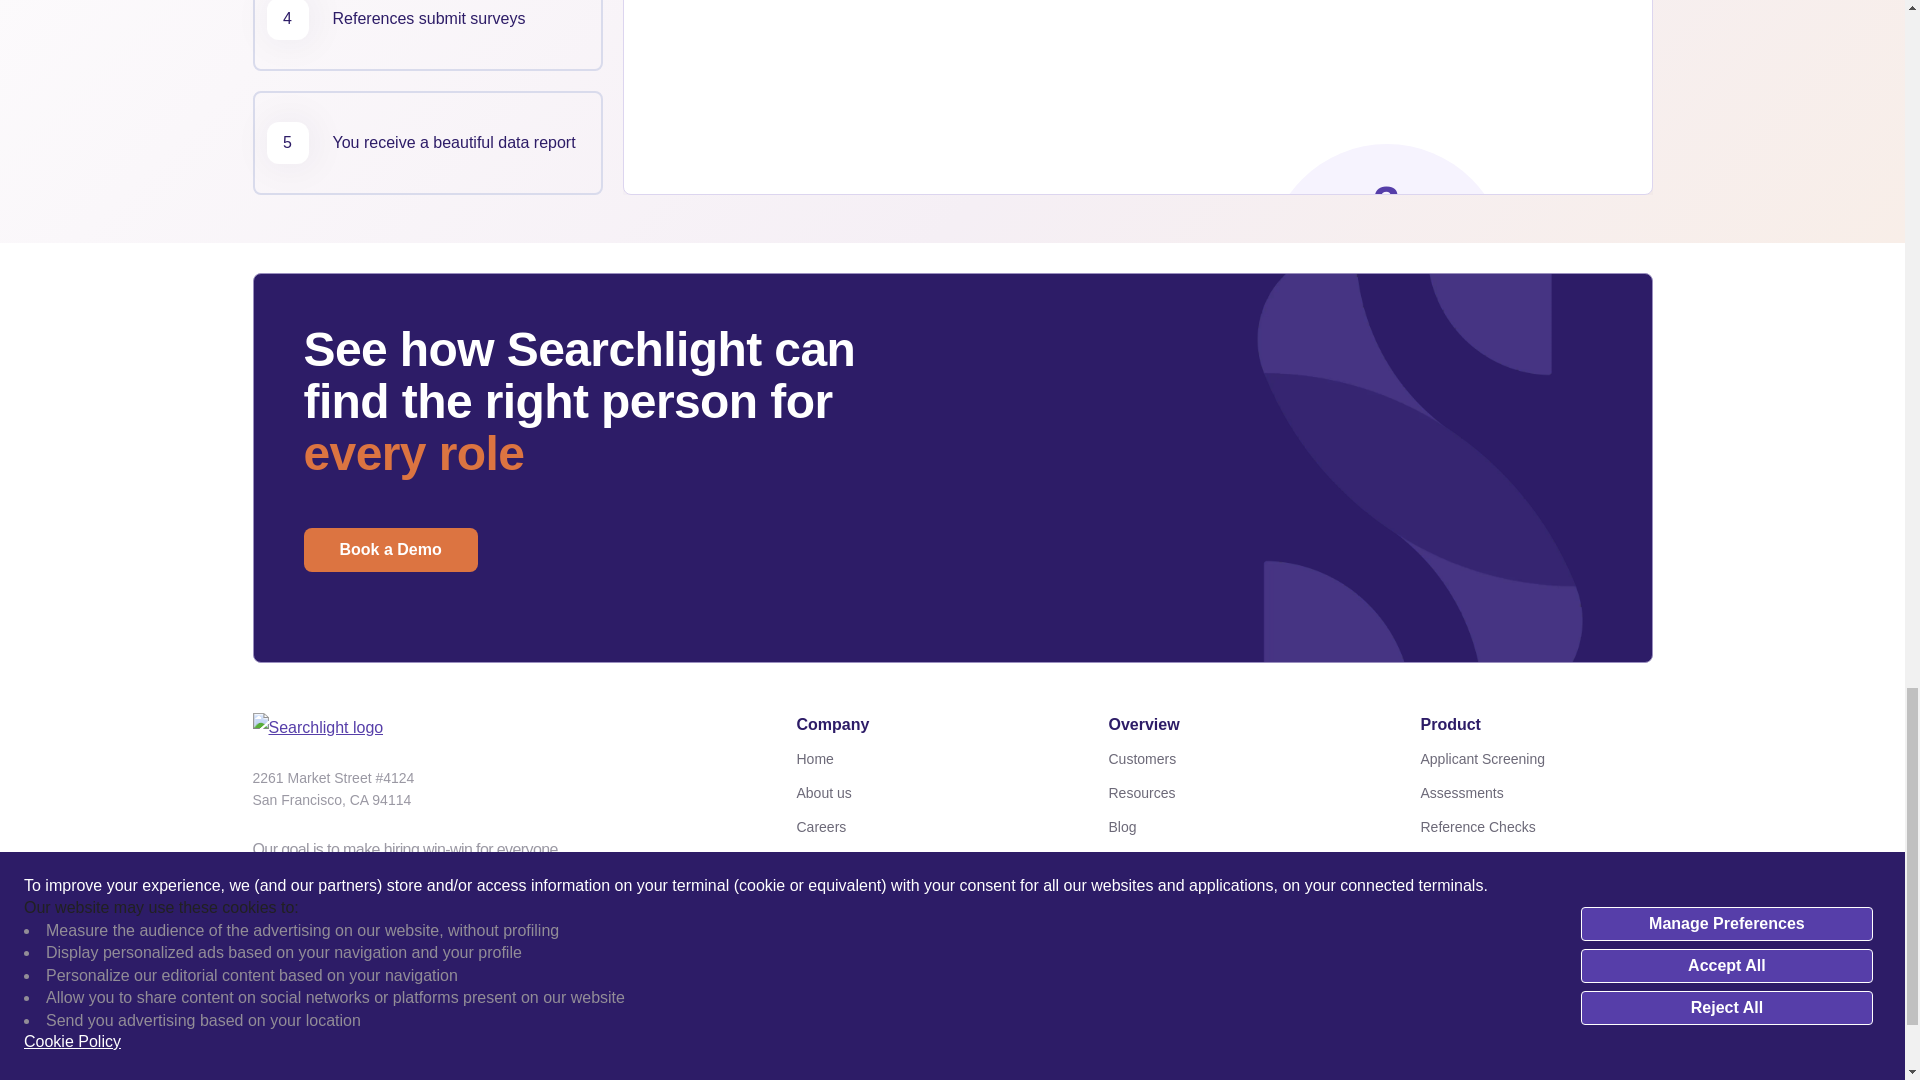 Image resolution: width=1920 pixels, height=1080 pixels. I want to click on Sitemap, so click(912, 759).